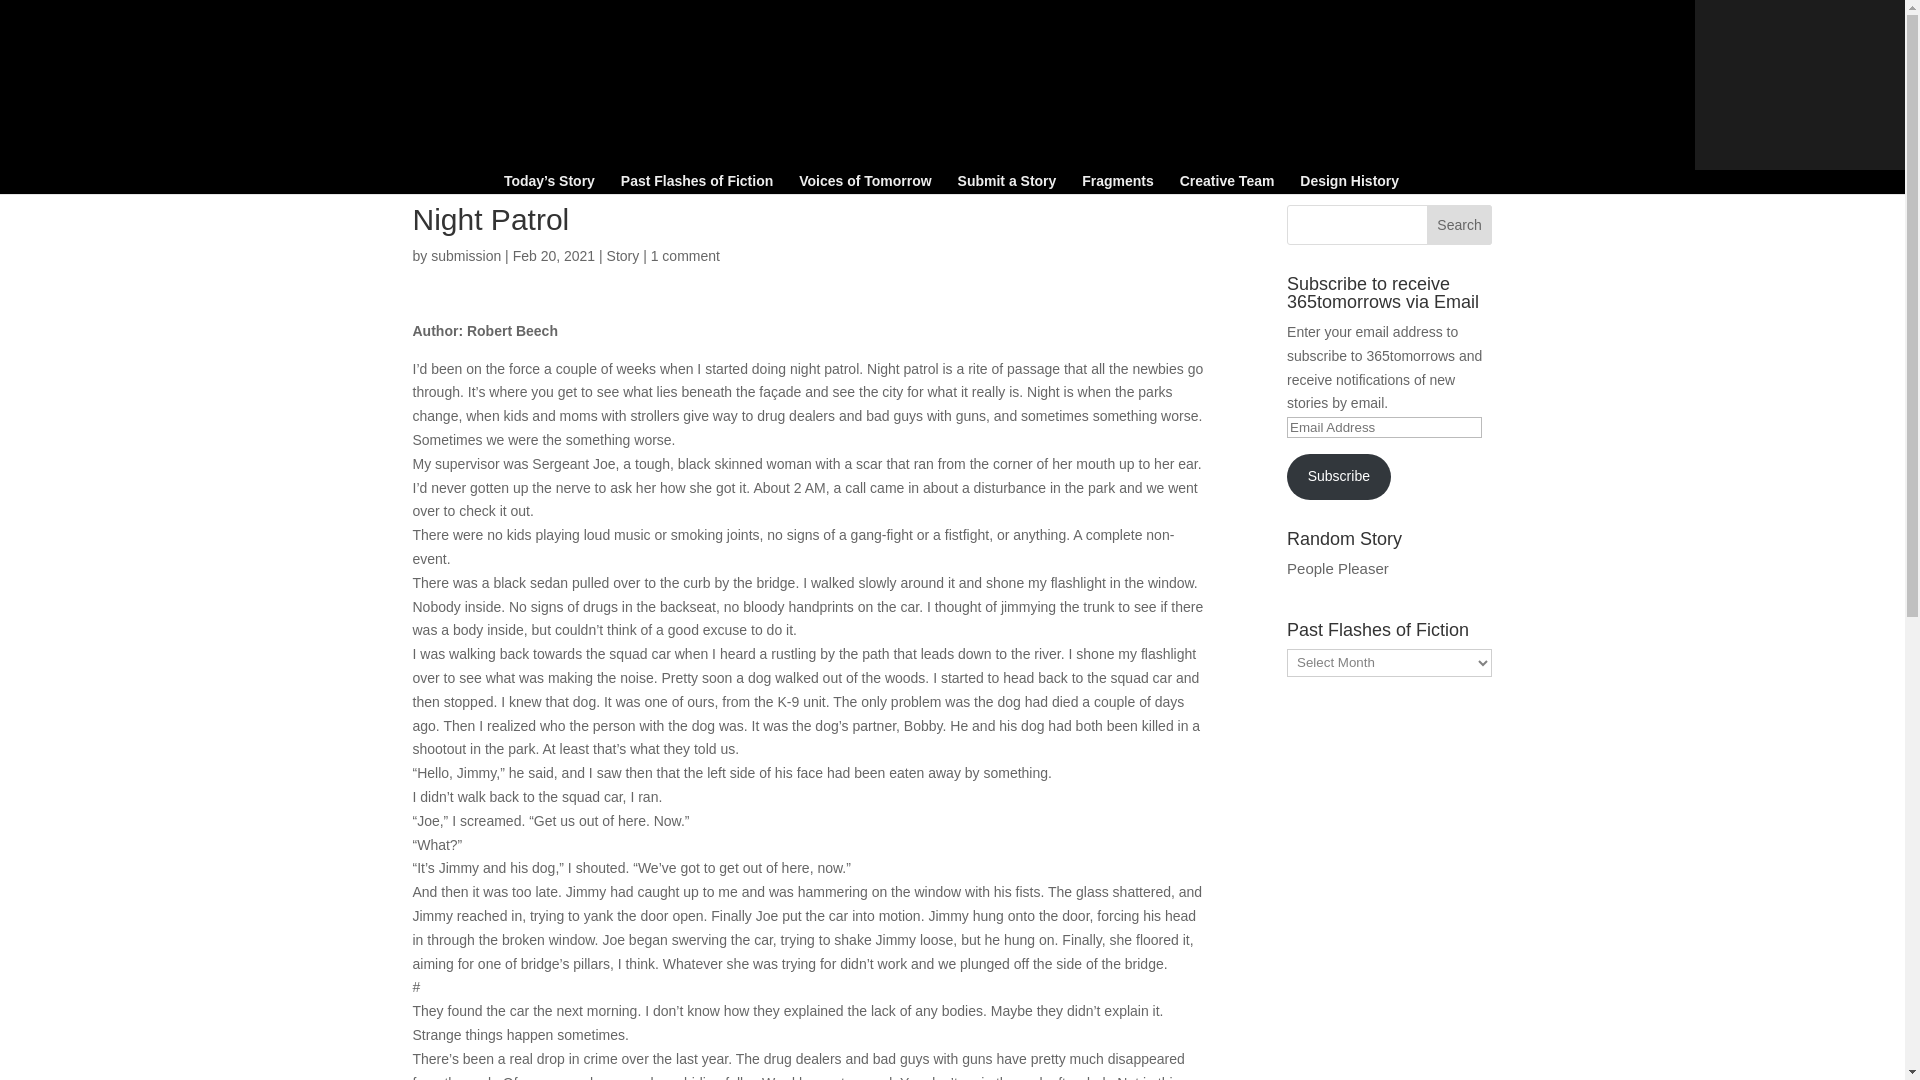 This screenshot has width=1920, height=1080. I want to click on submission, so click(466, 256).